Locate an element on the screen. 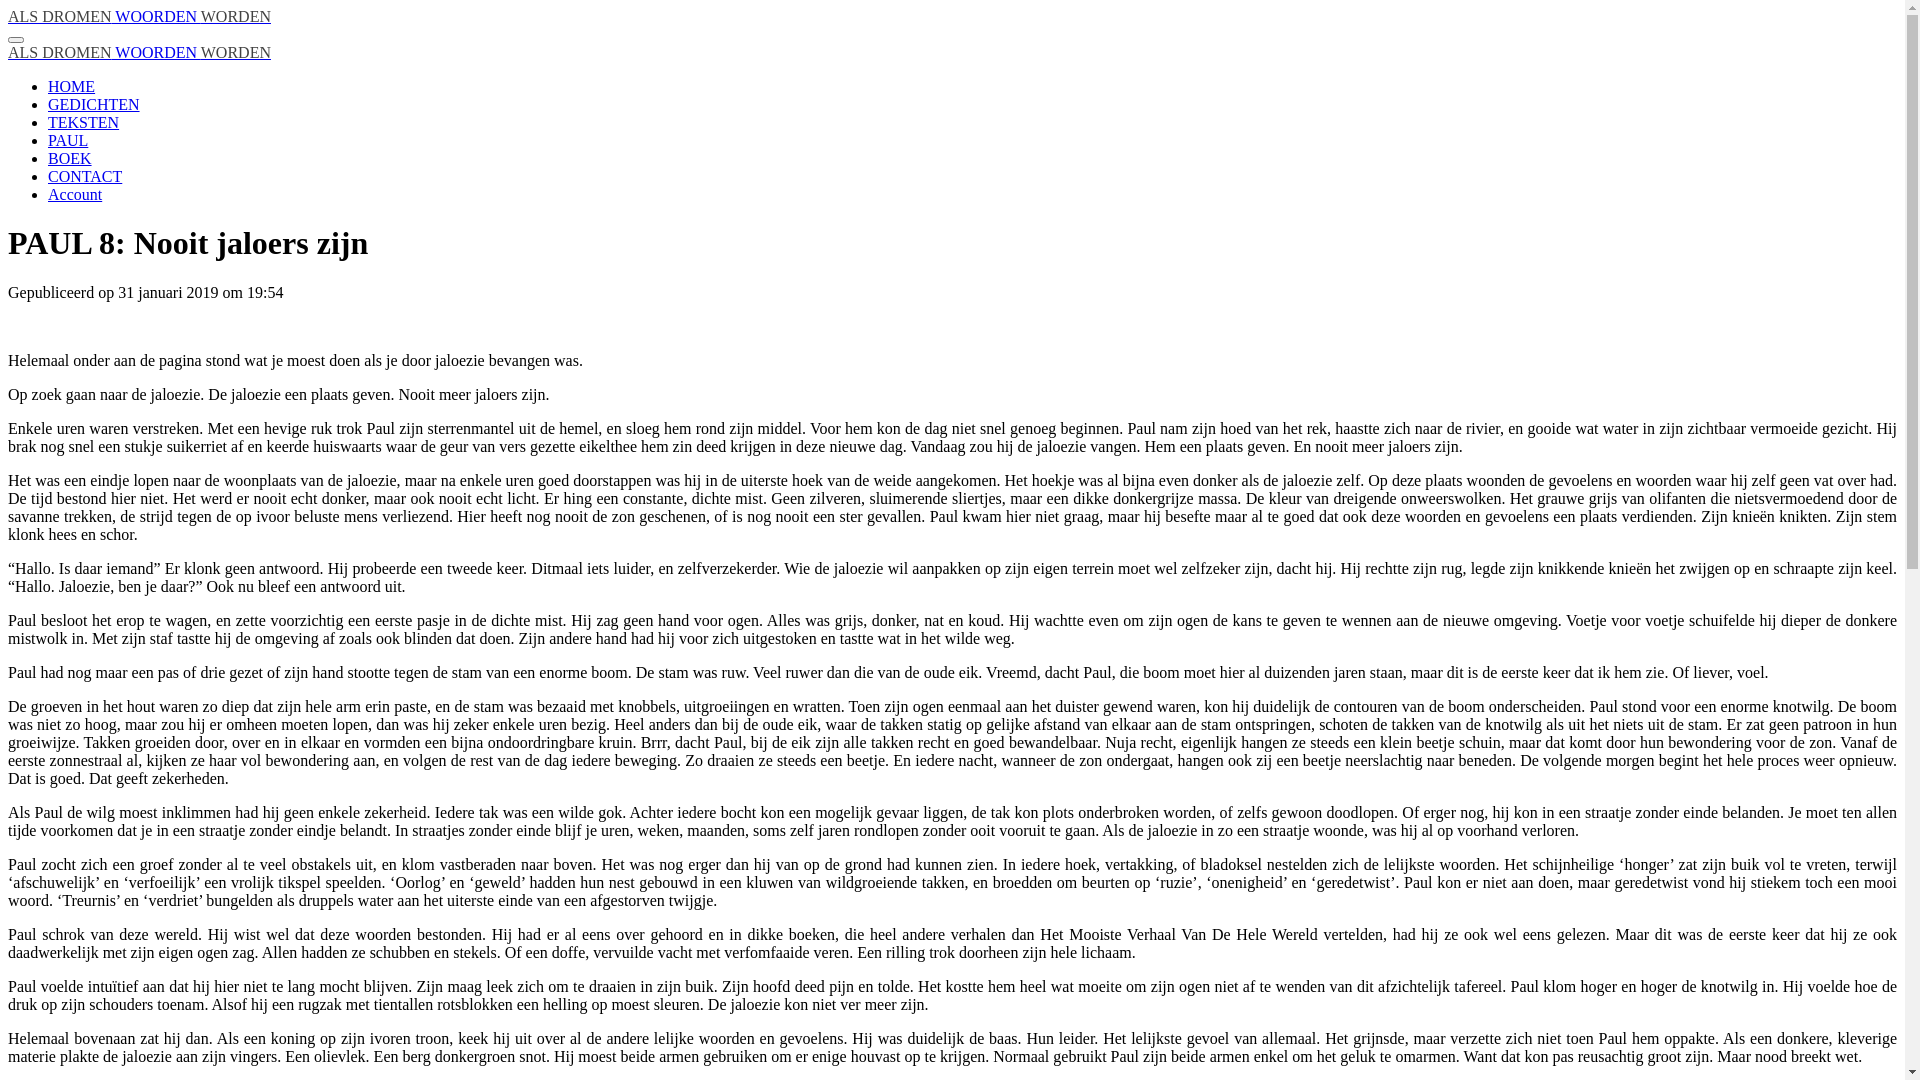 The width and height of the screenshot is (1920, 1080). ALS DROMEN WOORDEN WORDEN is located at coordinates (140, 52).